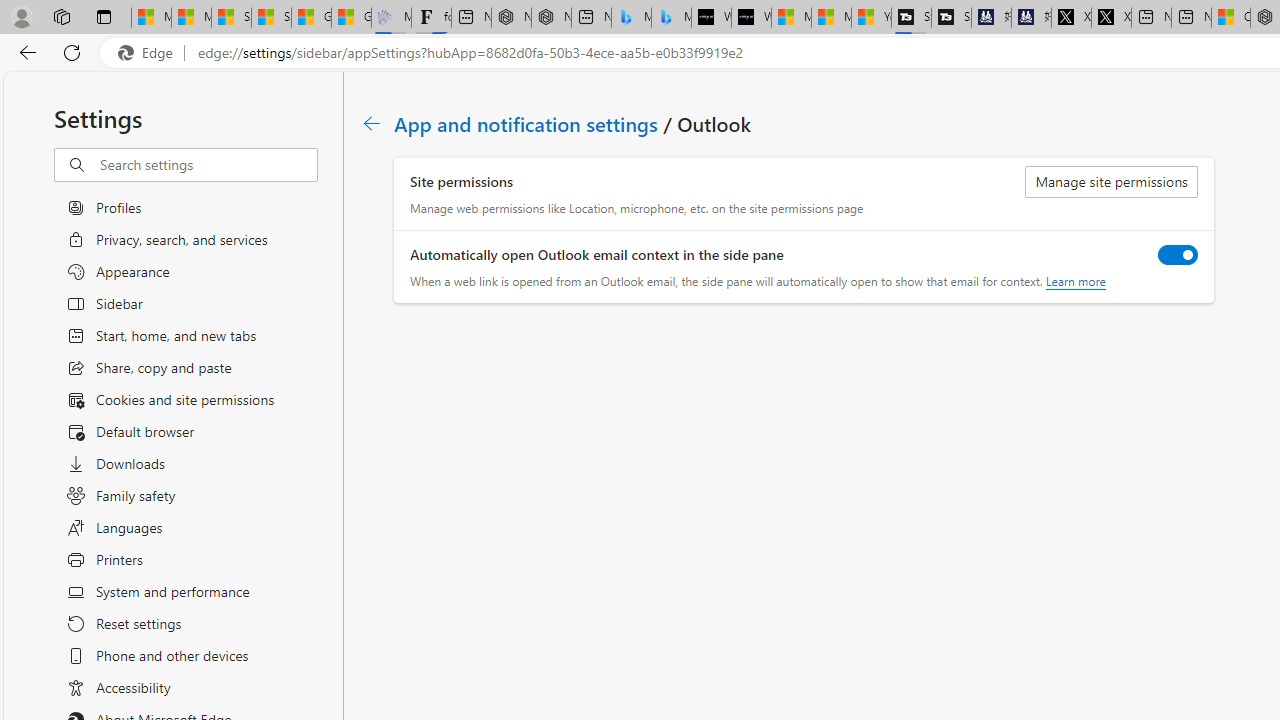  What do you see at coordinates (1074, 281) in the screenshot?
I see `Learn more` at bounding box center [1074, 281].